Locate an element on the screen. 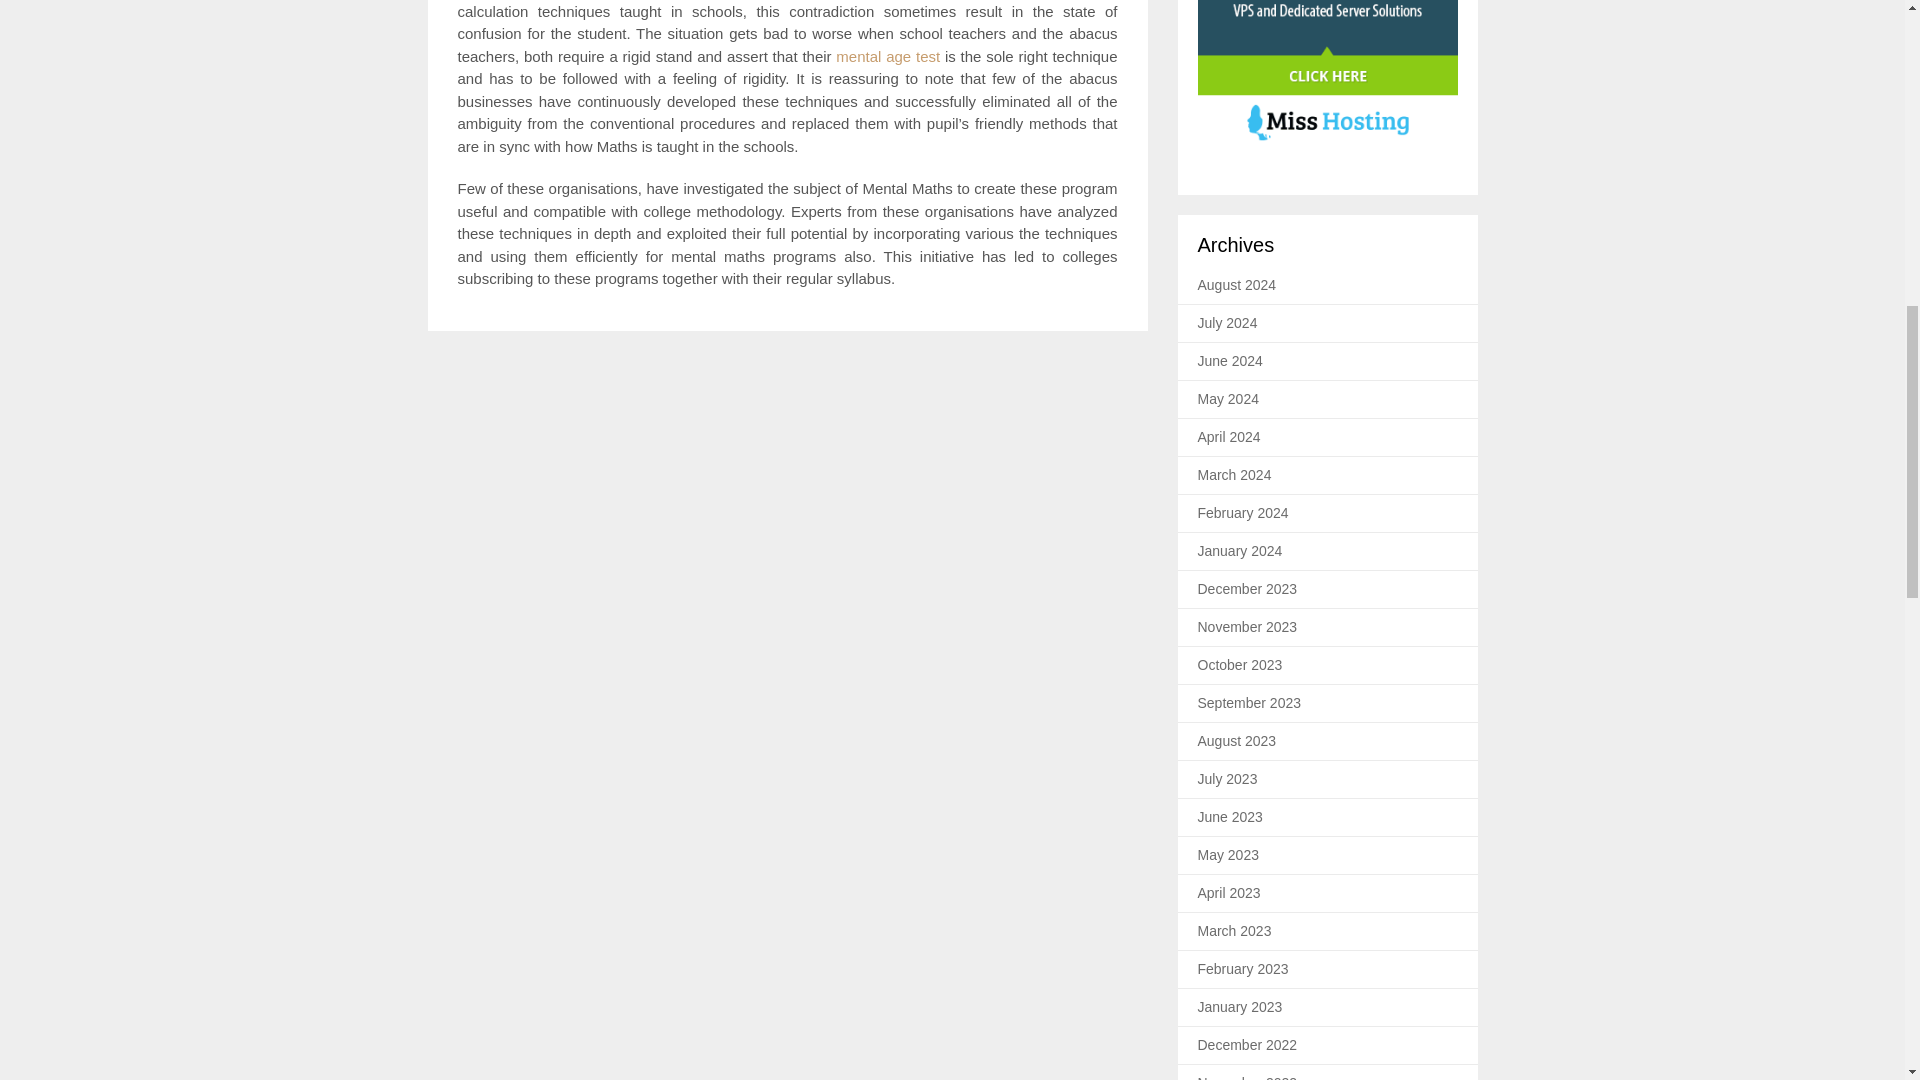 The width and height of the screenshot is (1920, 1080). June 2024 is located at coordinates (1230, 361).